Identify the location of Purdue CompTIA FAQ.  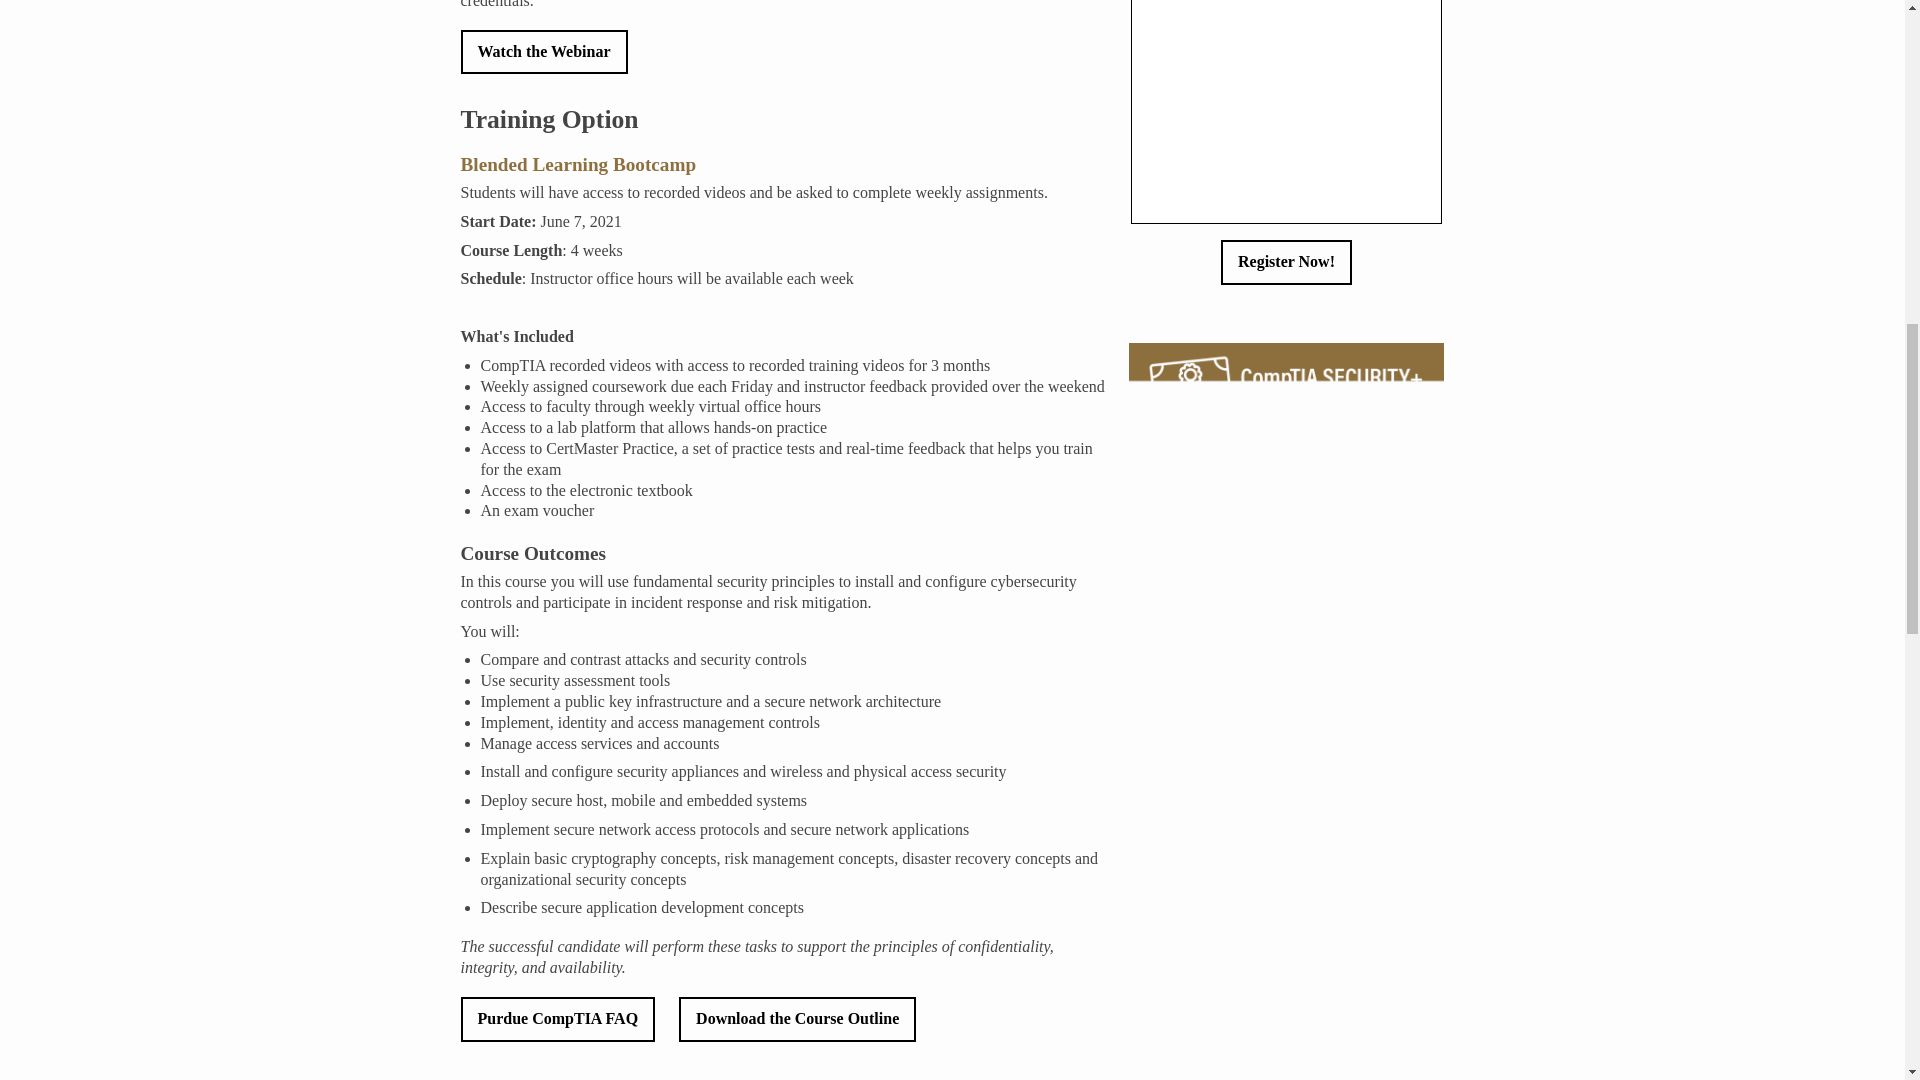
(568, 1018).